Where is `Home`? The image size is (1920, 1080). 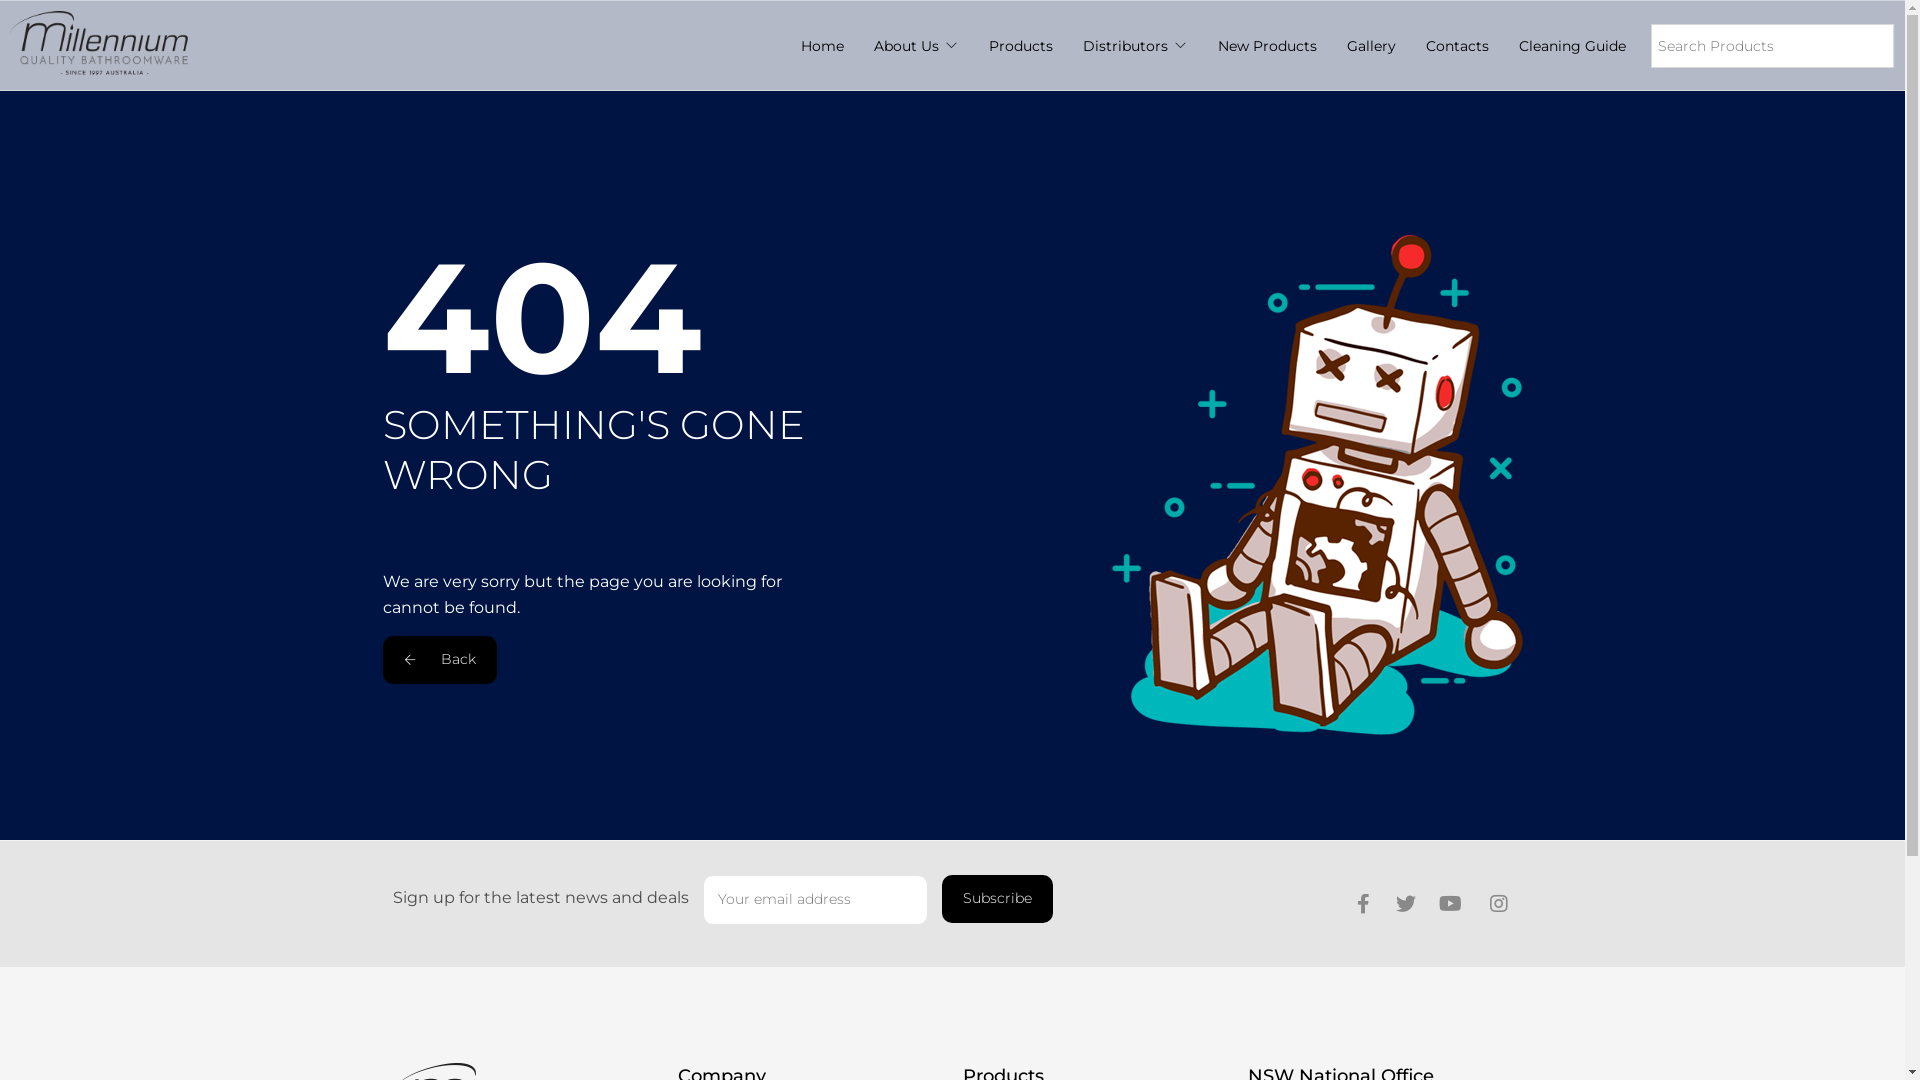 Home is located at coordinates (822, 46).